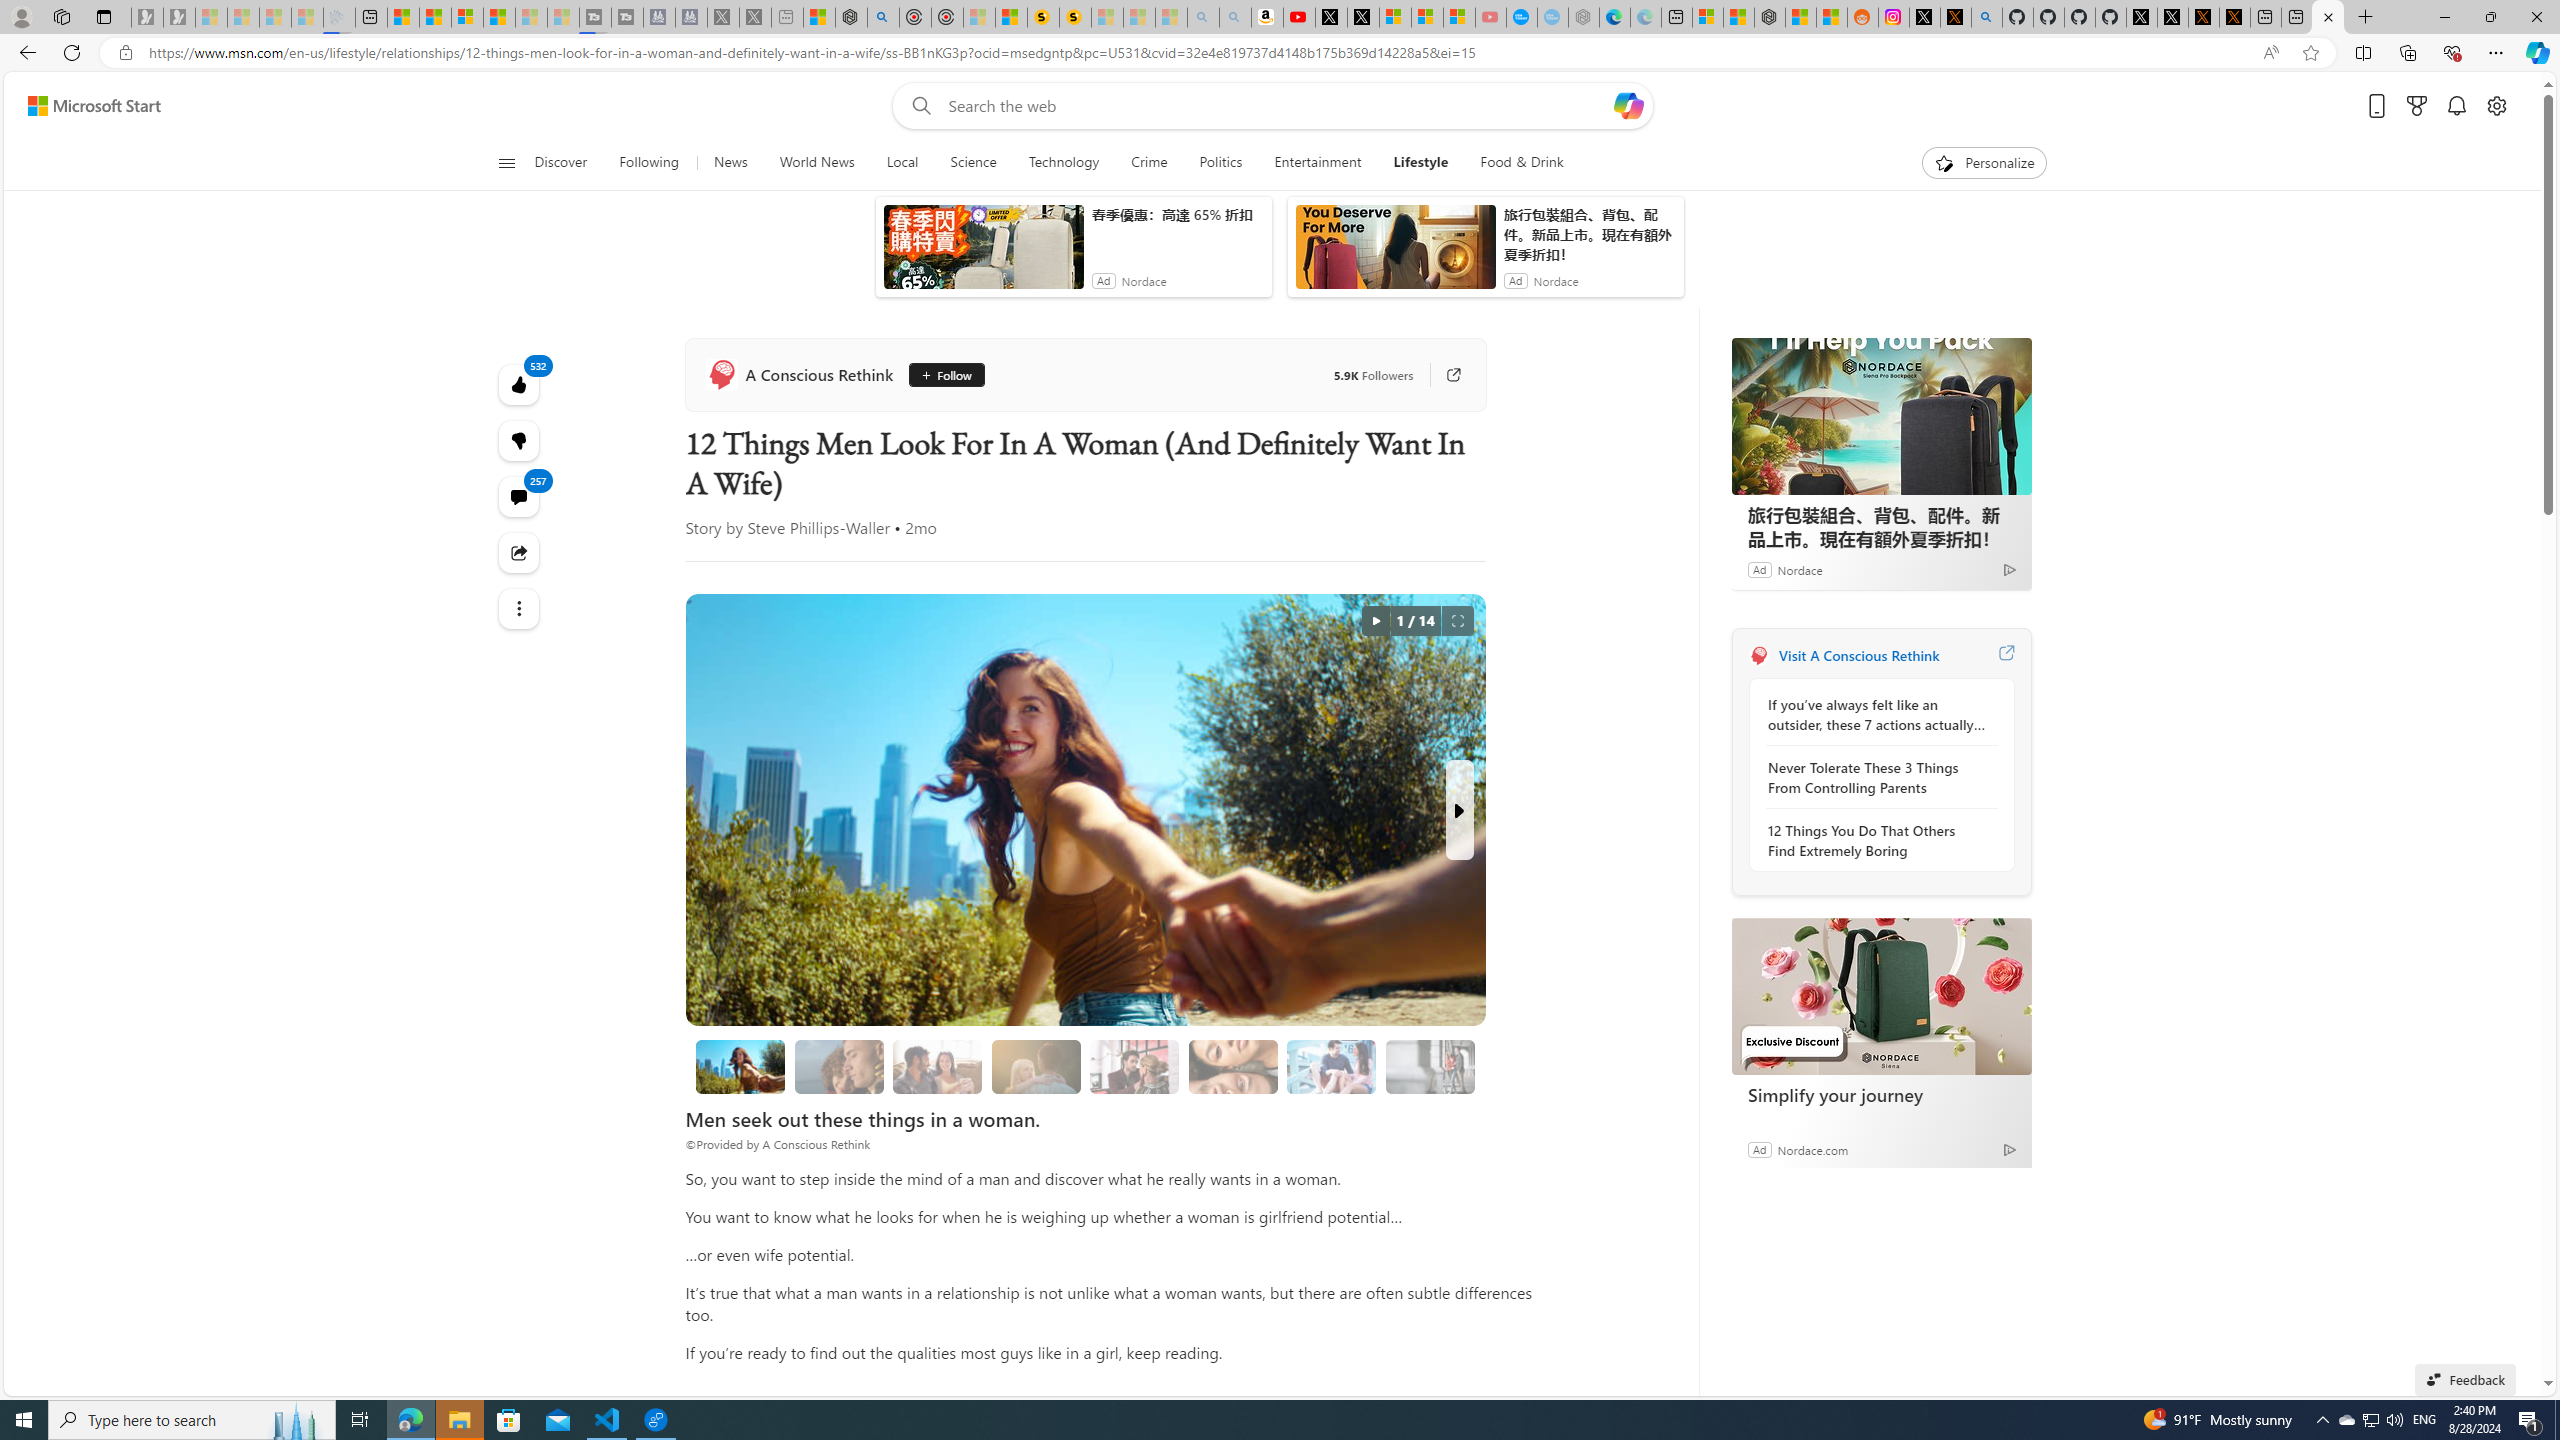 This screenshot has height=1440, width=2560. What do you see at coordinates (1089, 266) in the screenshot?
I see `Watch` at bounding box center [1089, 266].